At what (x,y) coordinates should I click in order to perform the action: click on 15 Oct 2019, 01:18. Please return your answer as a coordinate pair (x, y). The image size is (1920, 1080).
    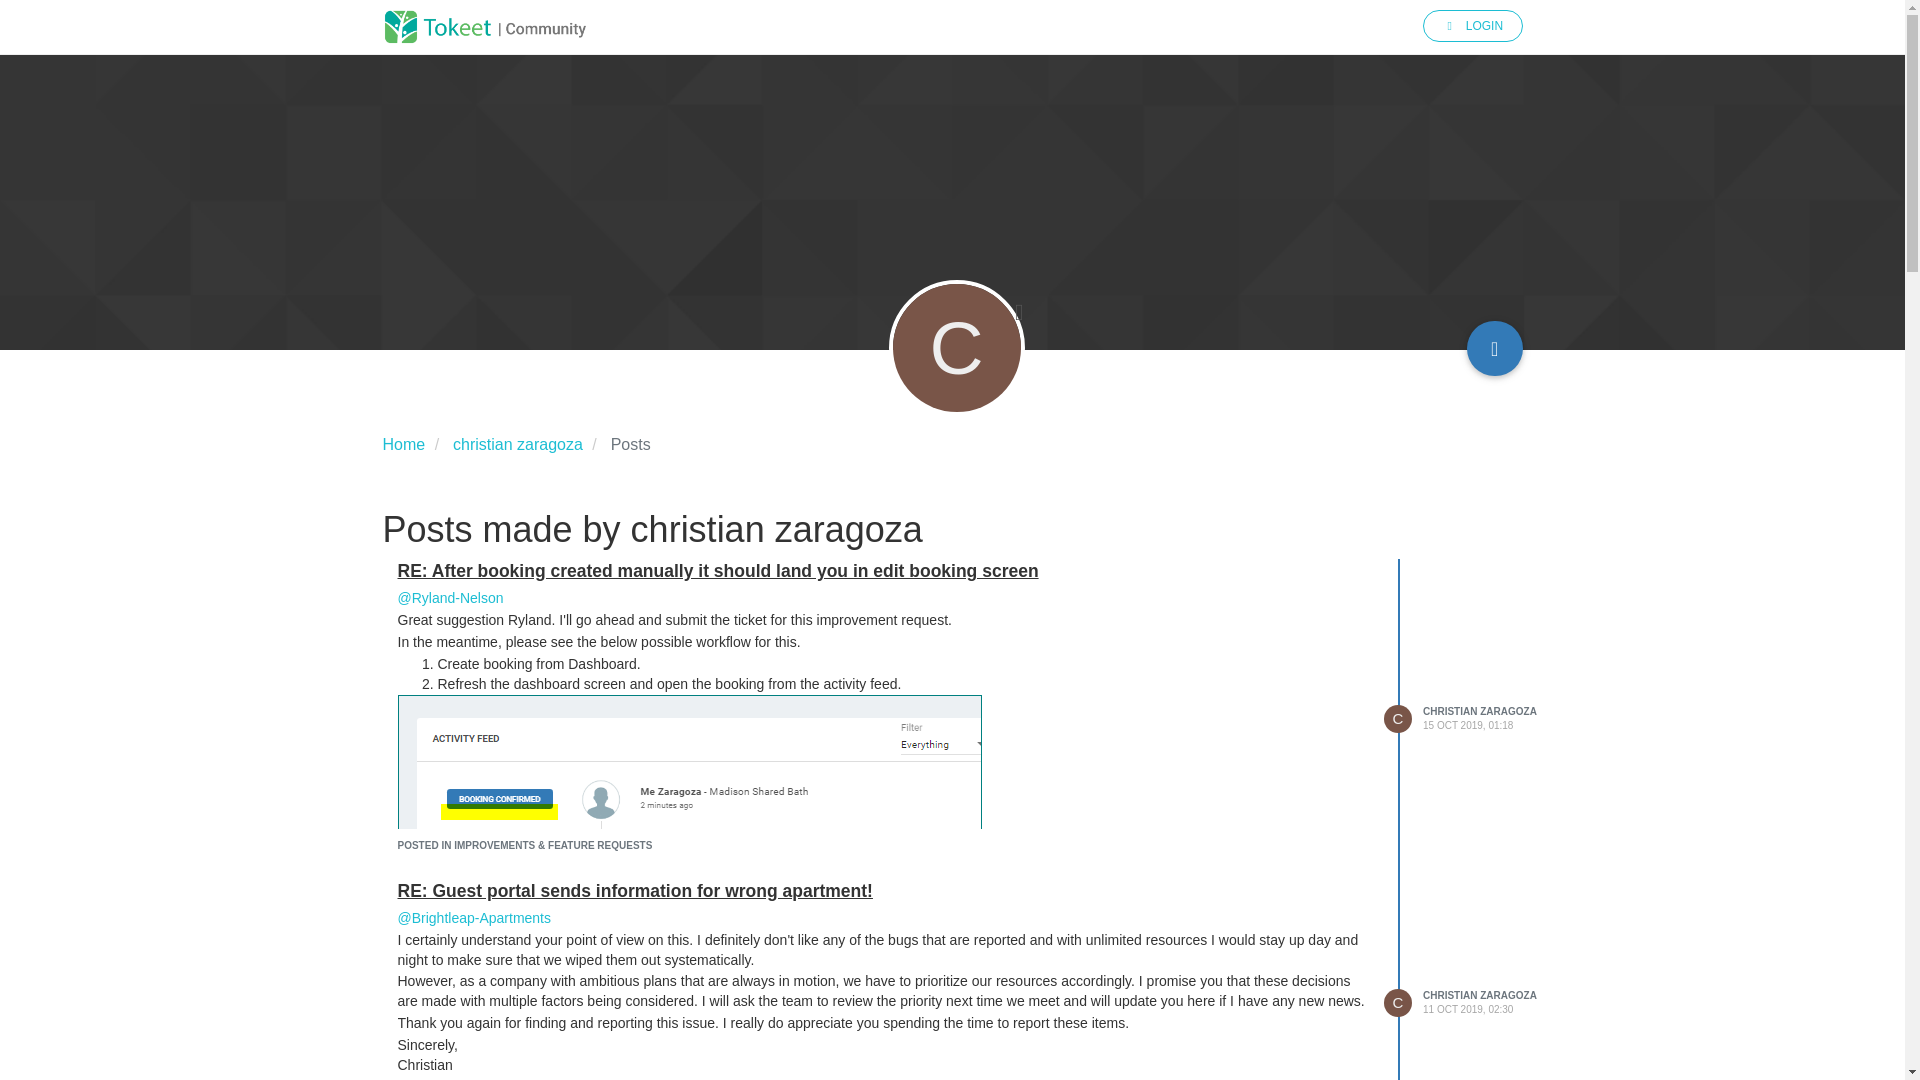
    Looking at the image, I should click on (1467, 726).